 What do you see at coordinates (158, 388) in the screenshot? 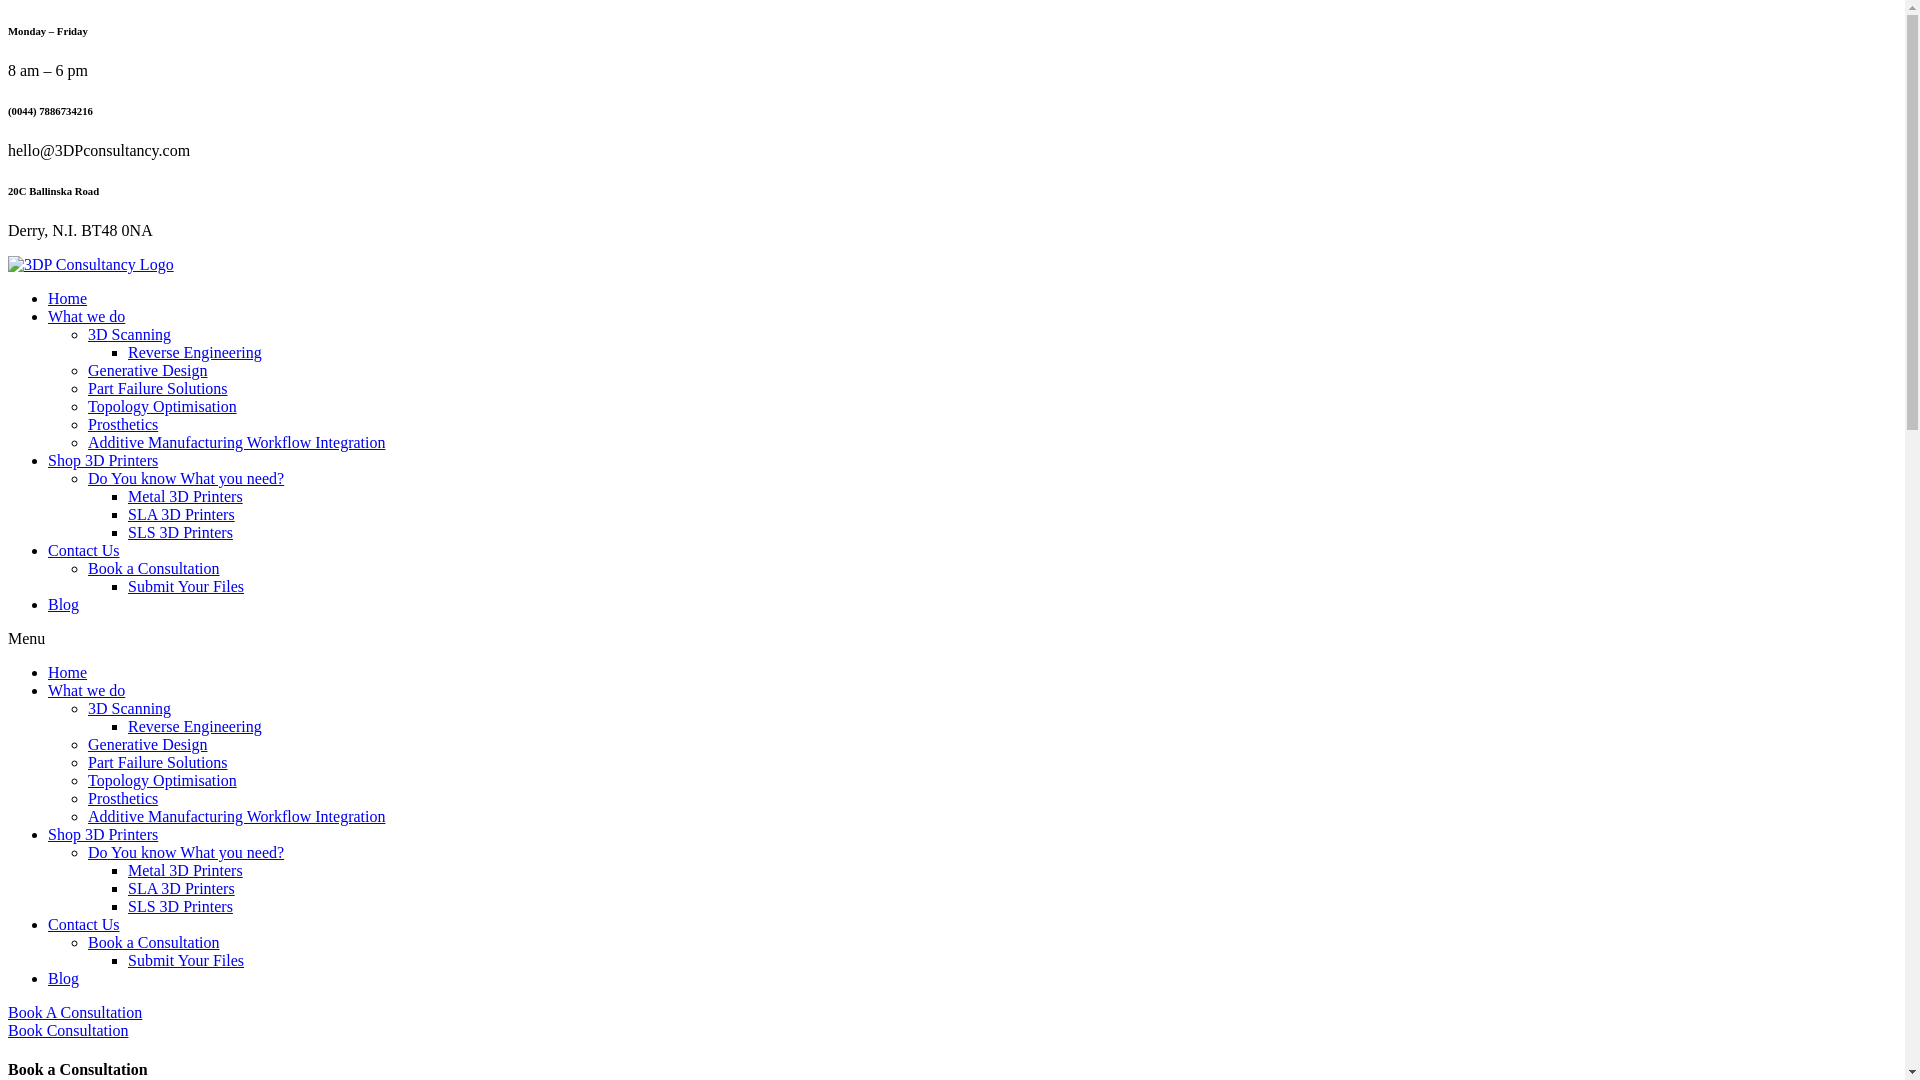
I see `Part Failure Solutions` at bounding box center [158, 388].